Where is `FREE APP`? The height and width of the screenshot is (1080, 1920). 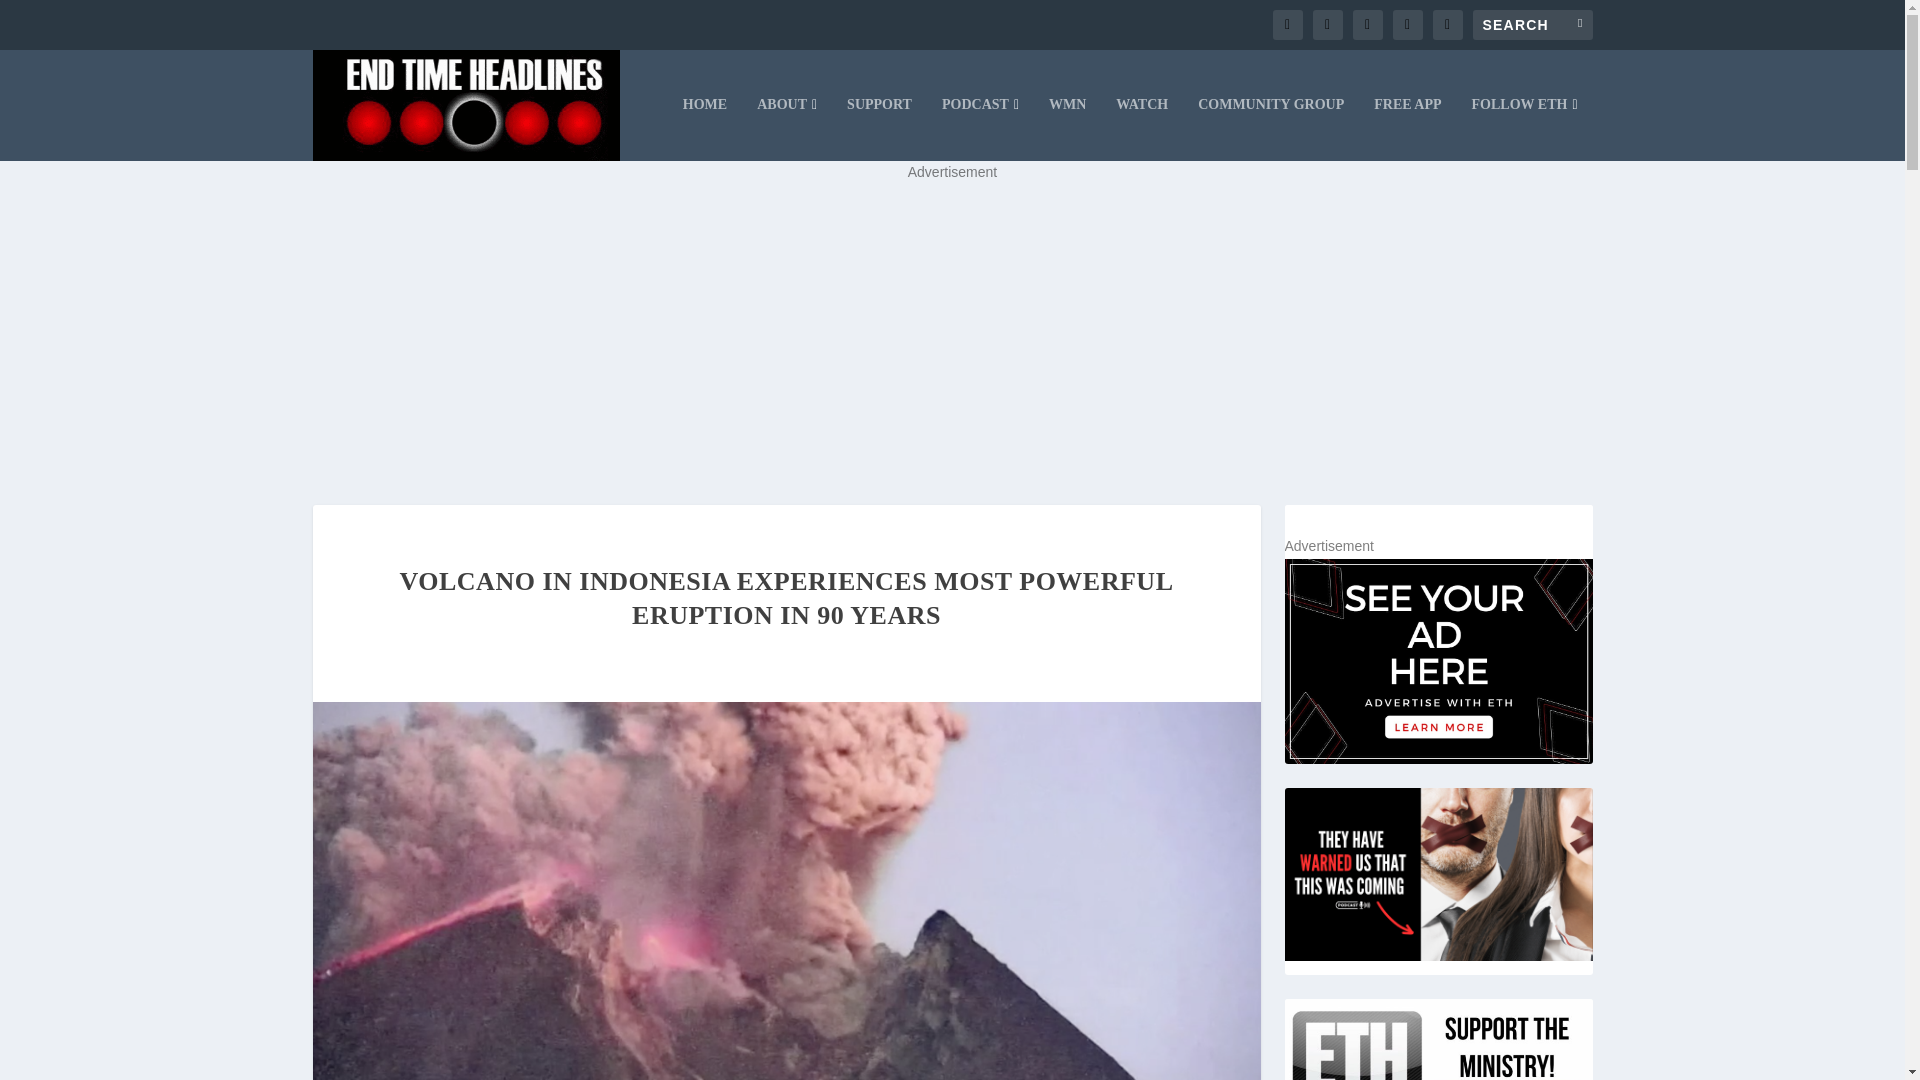 FREE APP is located at coordinates (1408, 128).